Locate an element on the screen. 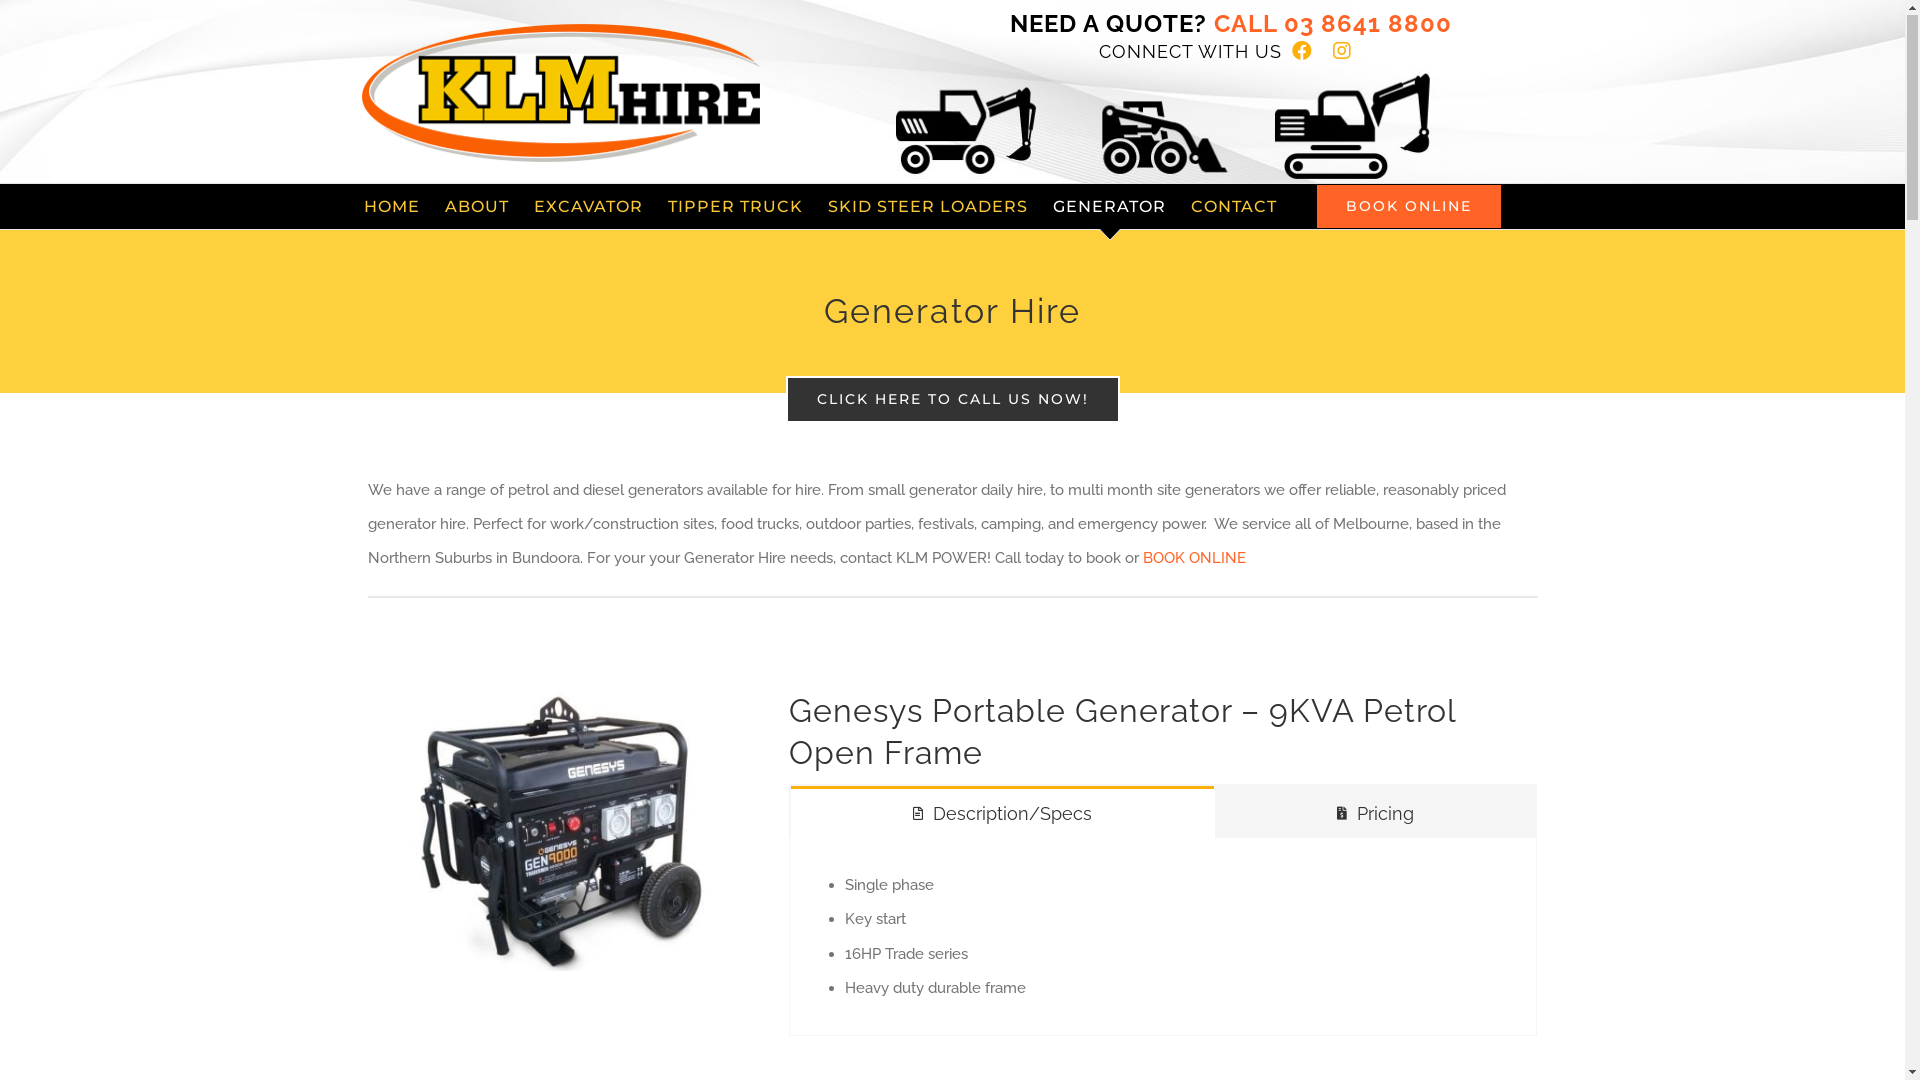 Image resolution: width=1920 pixels, height=1080 pixels. BOOK ONLINE is located at coordinates (1194, 559).